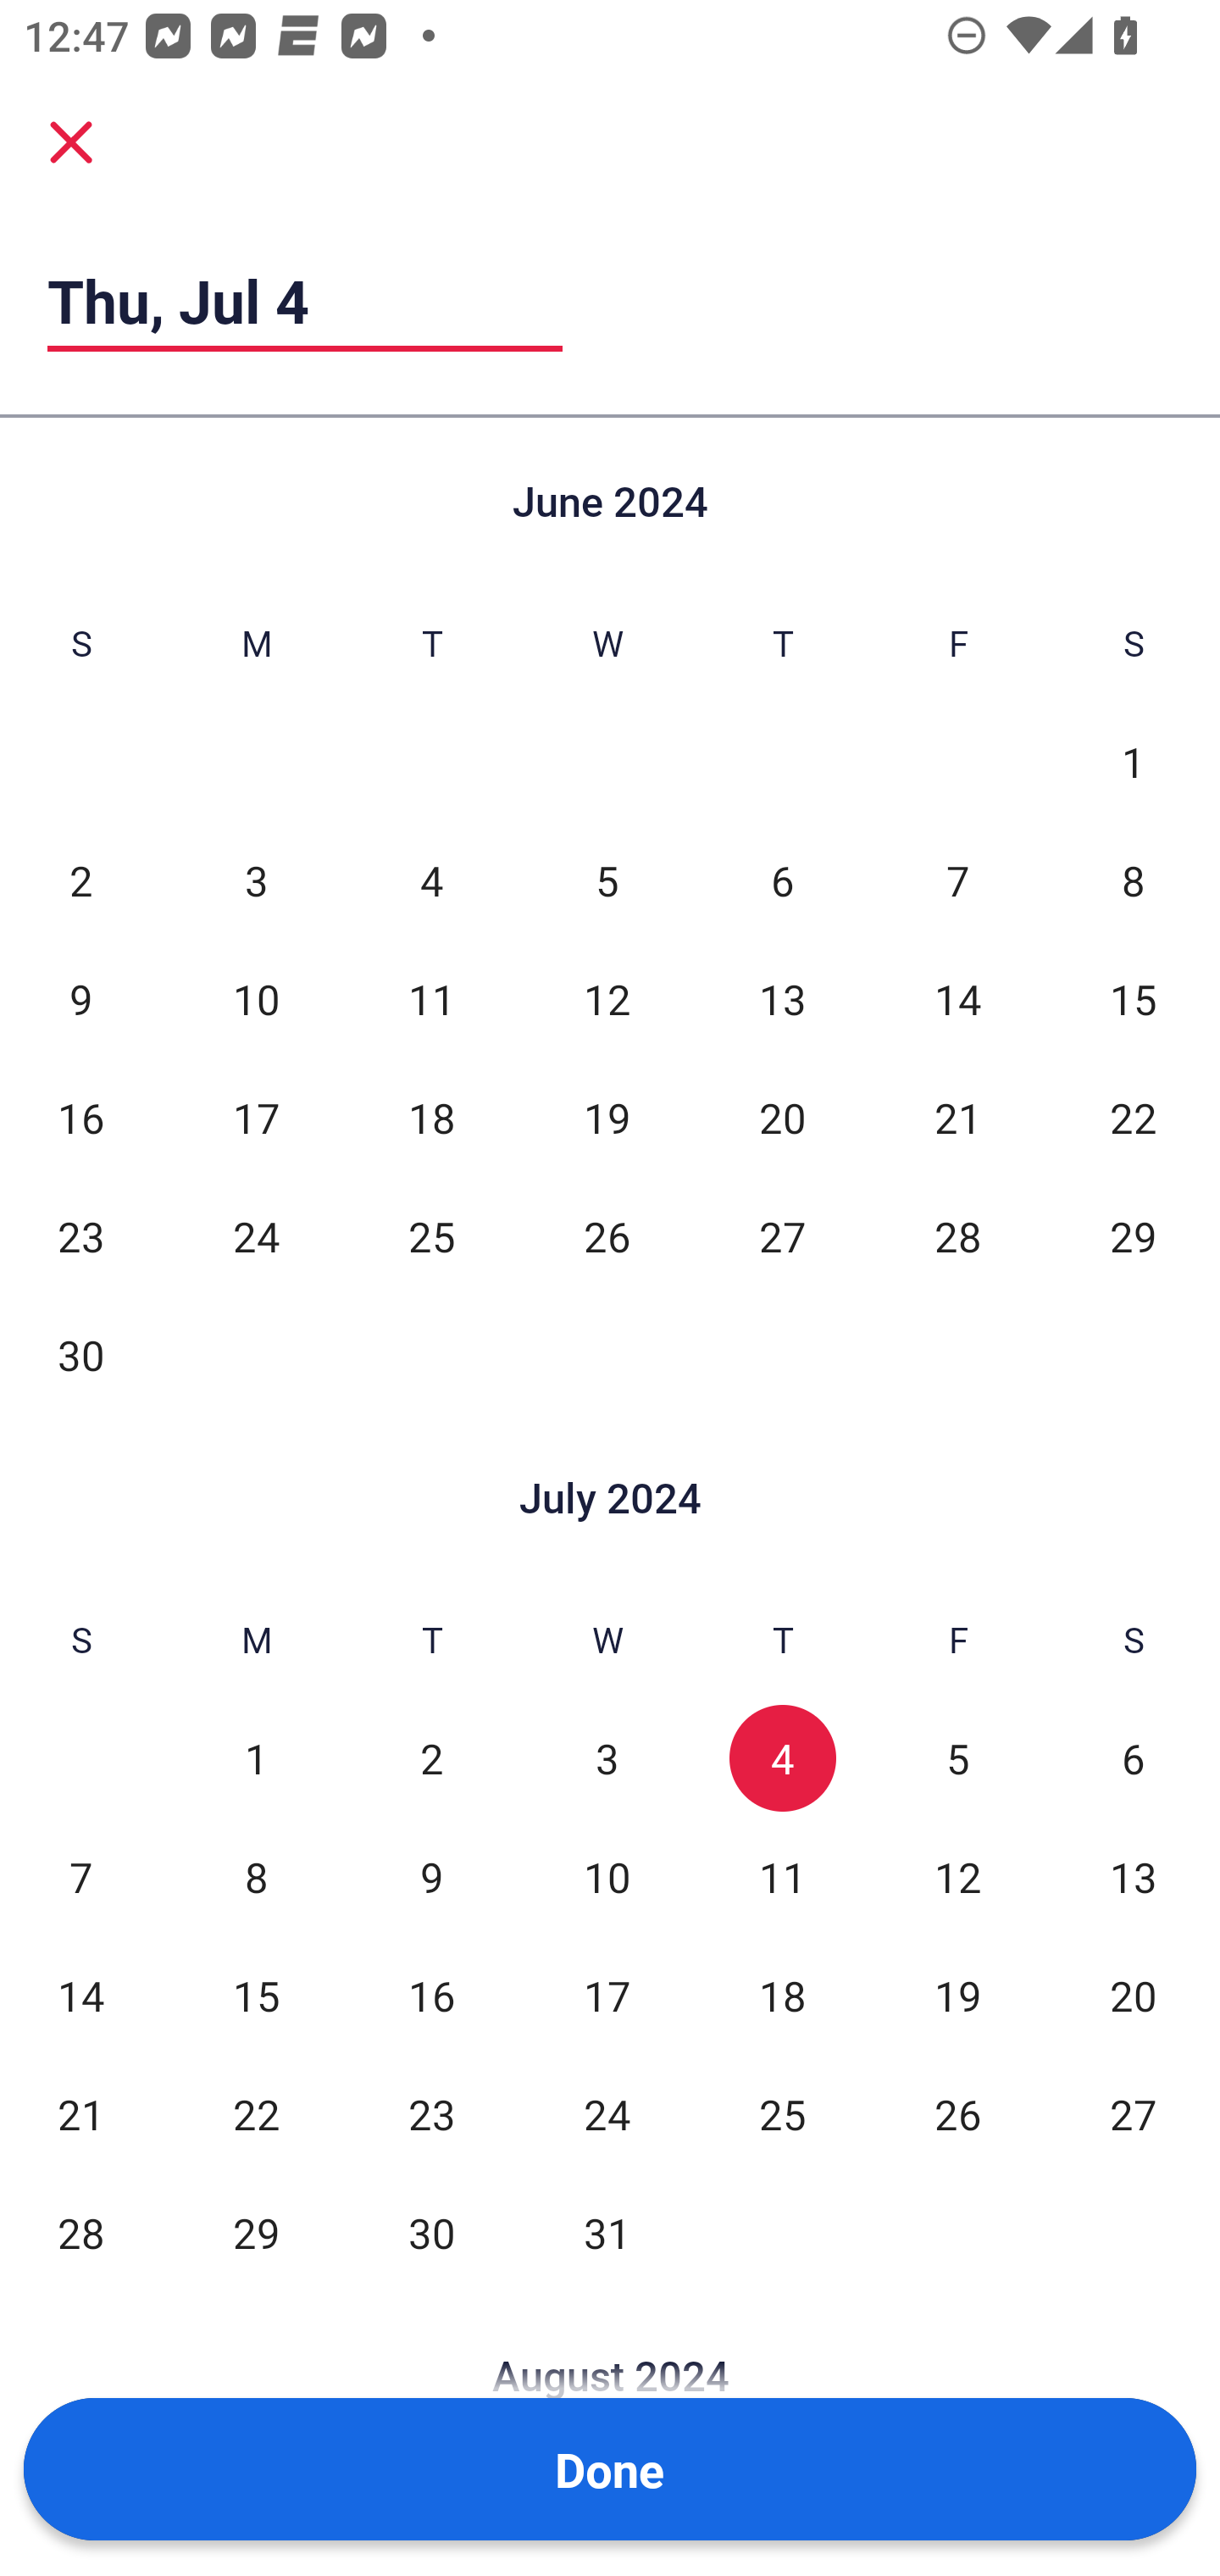 The width and height of the screenshot is (1220, 2576). I want to click on 16 Tue, Jul 16, Not Selected, so click(432, 1996).